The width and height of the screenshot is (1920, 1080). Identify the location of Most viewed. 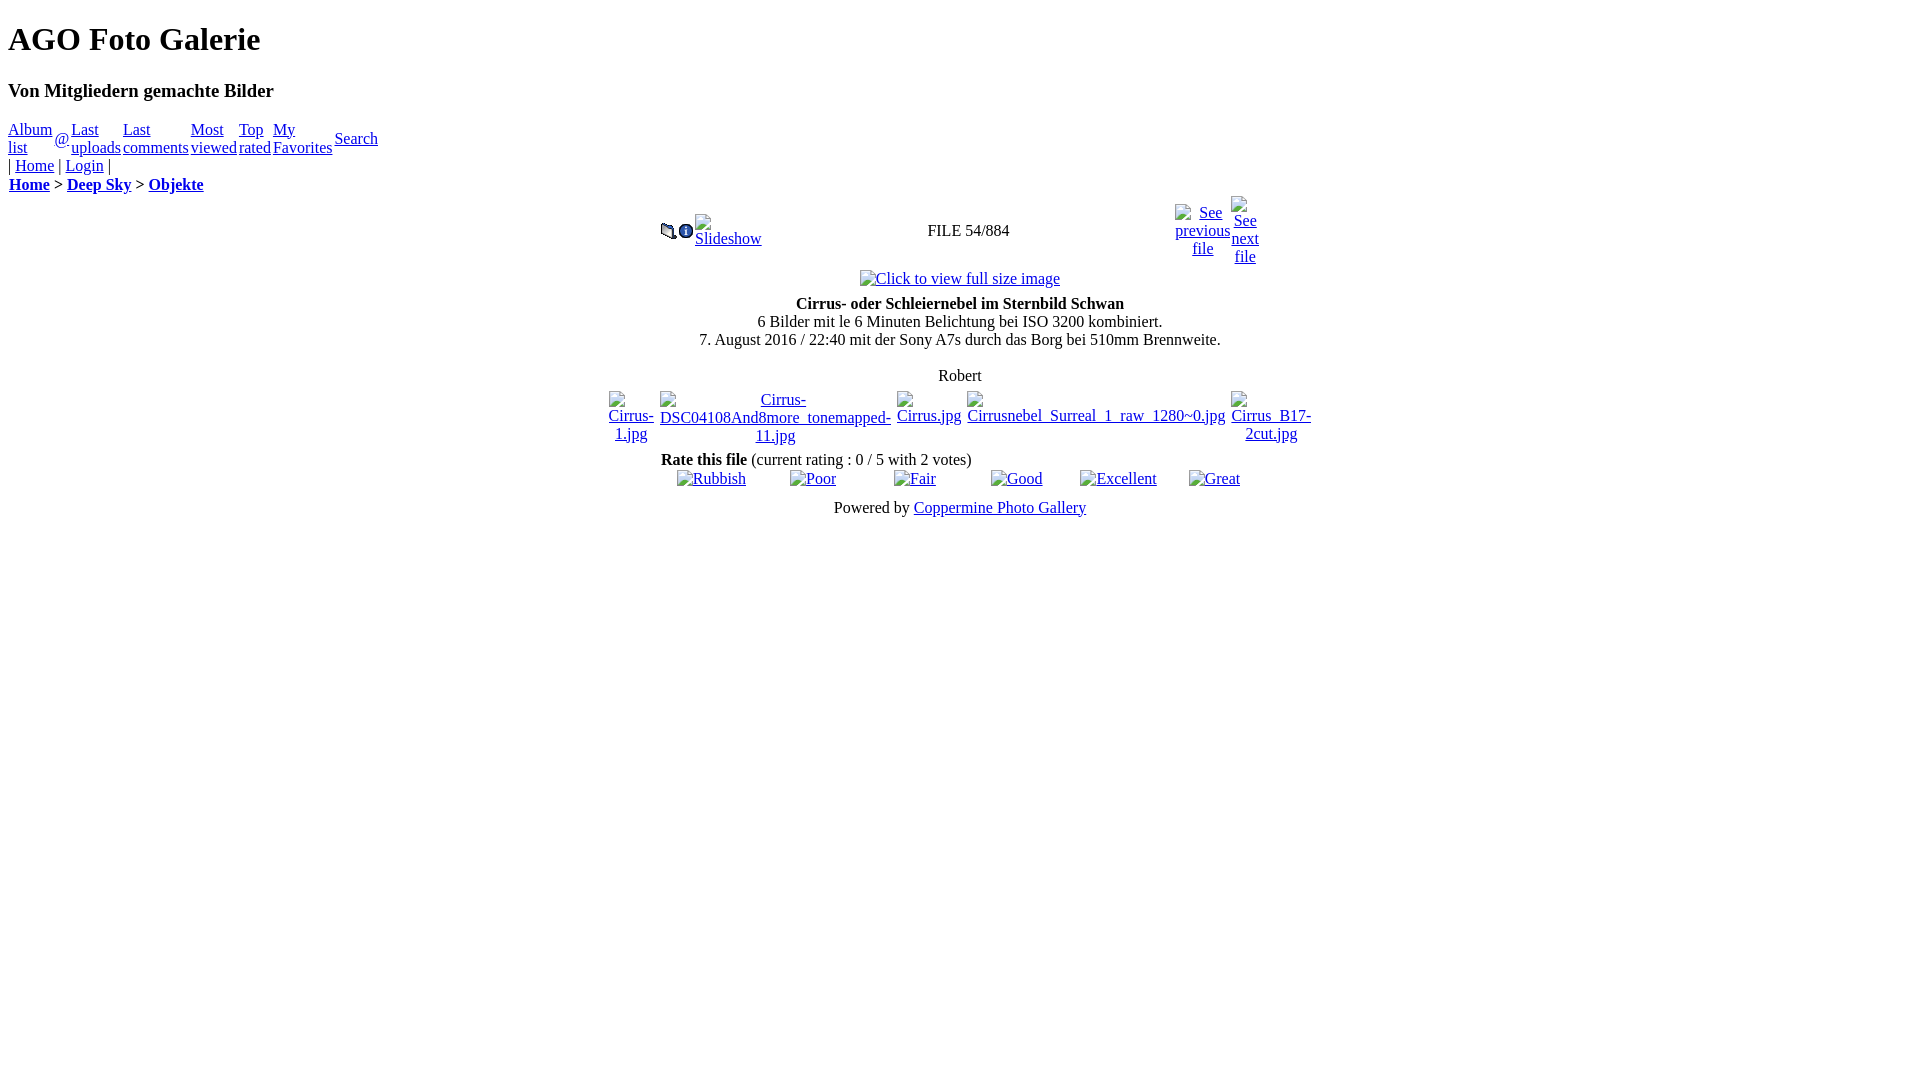
(214, 138).